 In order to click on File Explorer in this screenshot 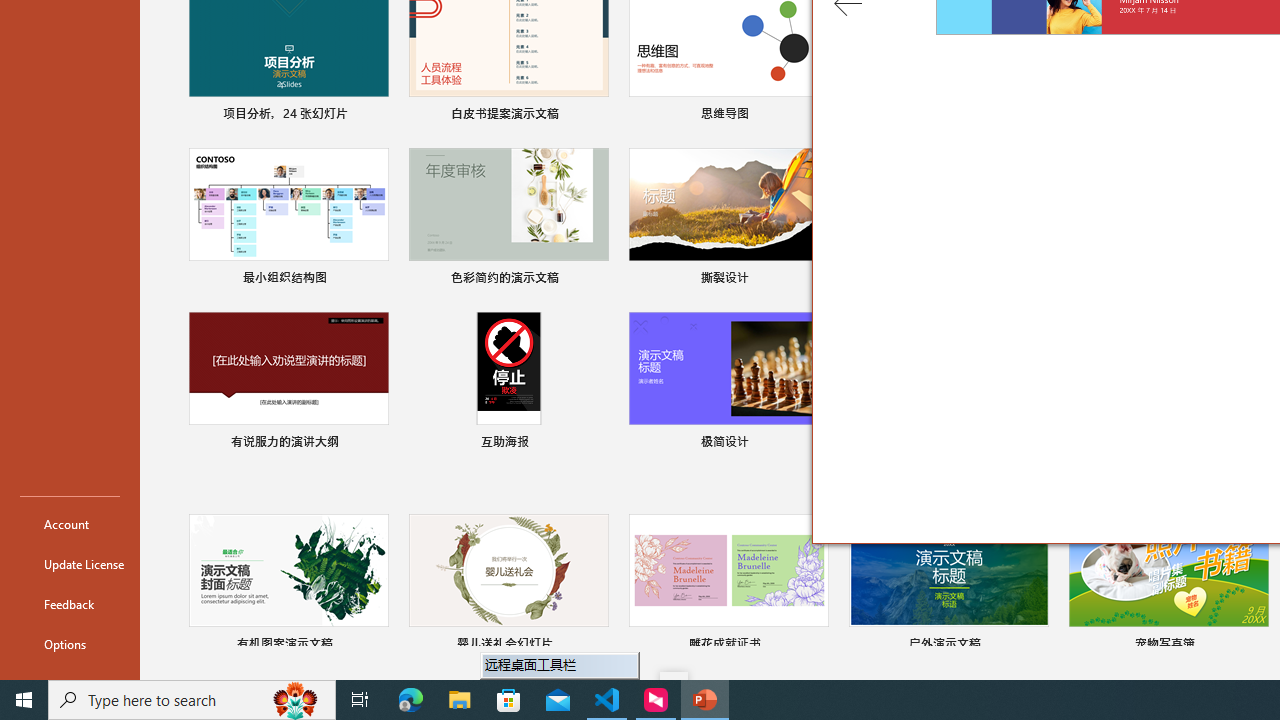, I will do `click(460, 700)`.